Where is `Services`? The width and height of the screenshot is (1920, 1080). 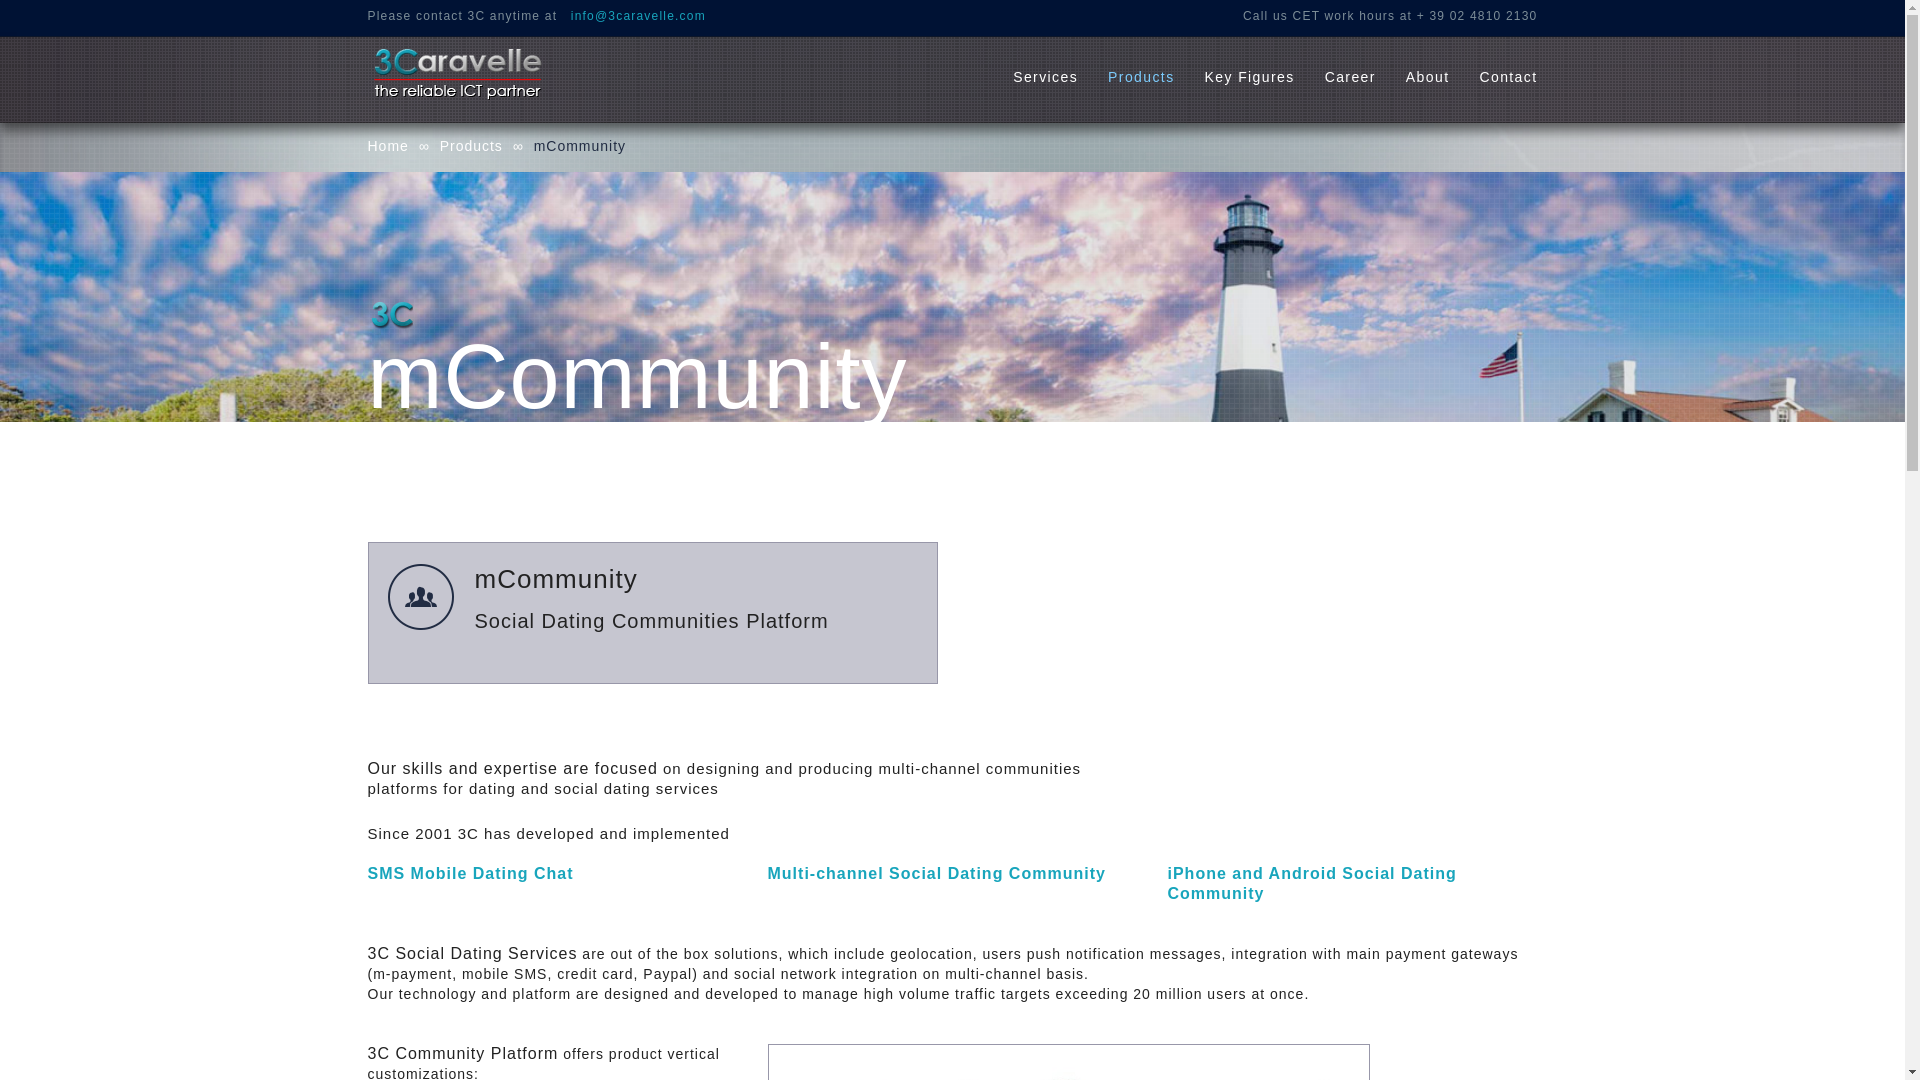
Services is located at coordinates (1046, 76).